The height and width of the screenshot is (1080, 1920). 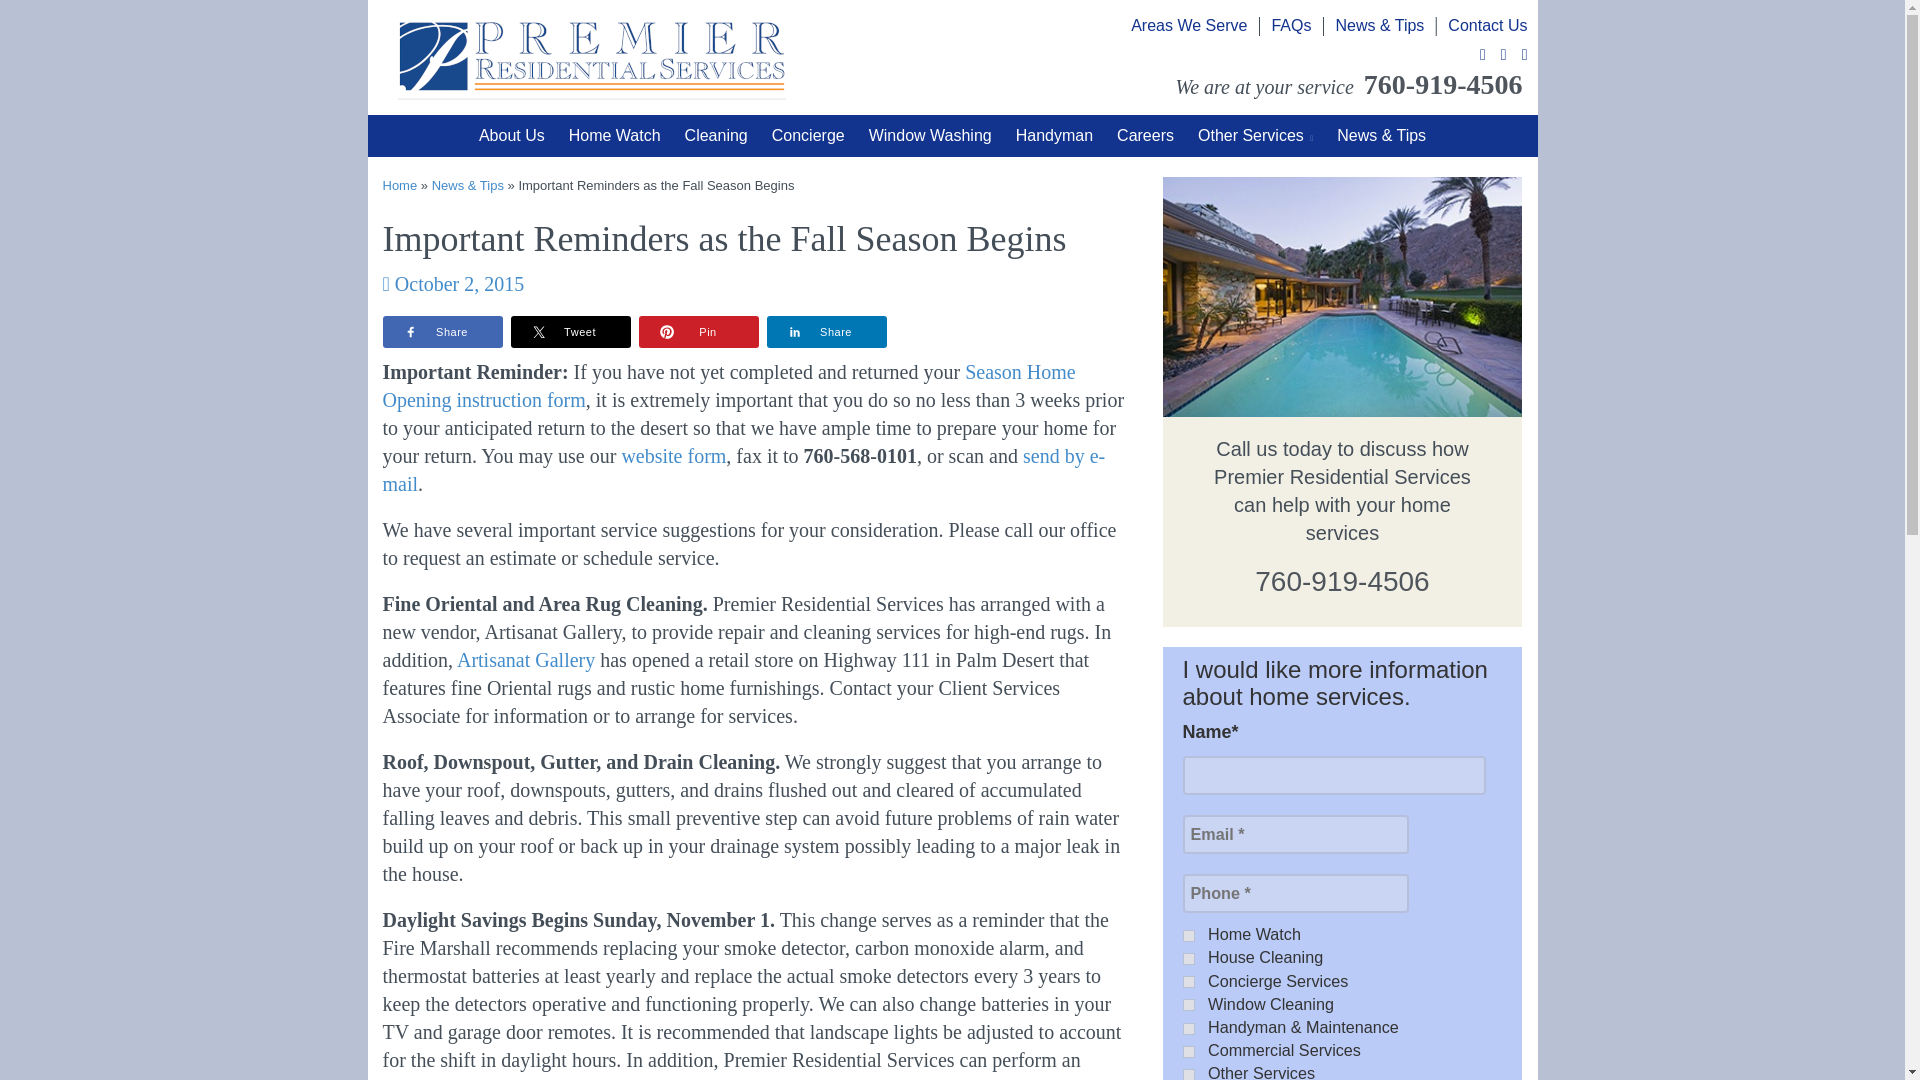 I want to click on FAQs, so click(x=1291, y=25).